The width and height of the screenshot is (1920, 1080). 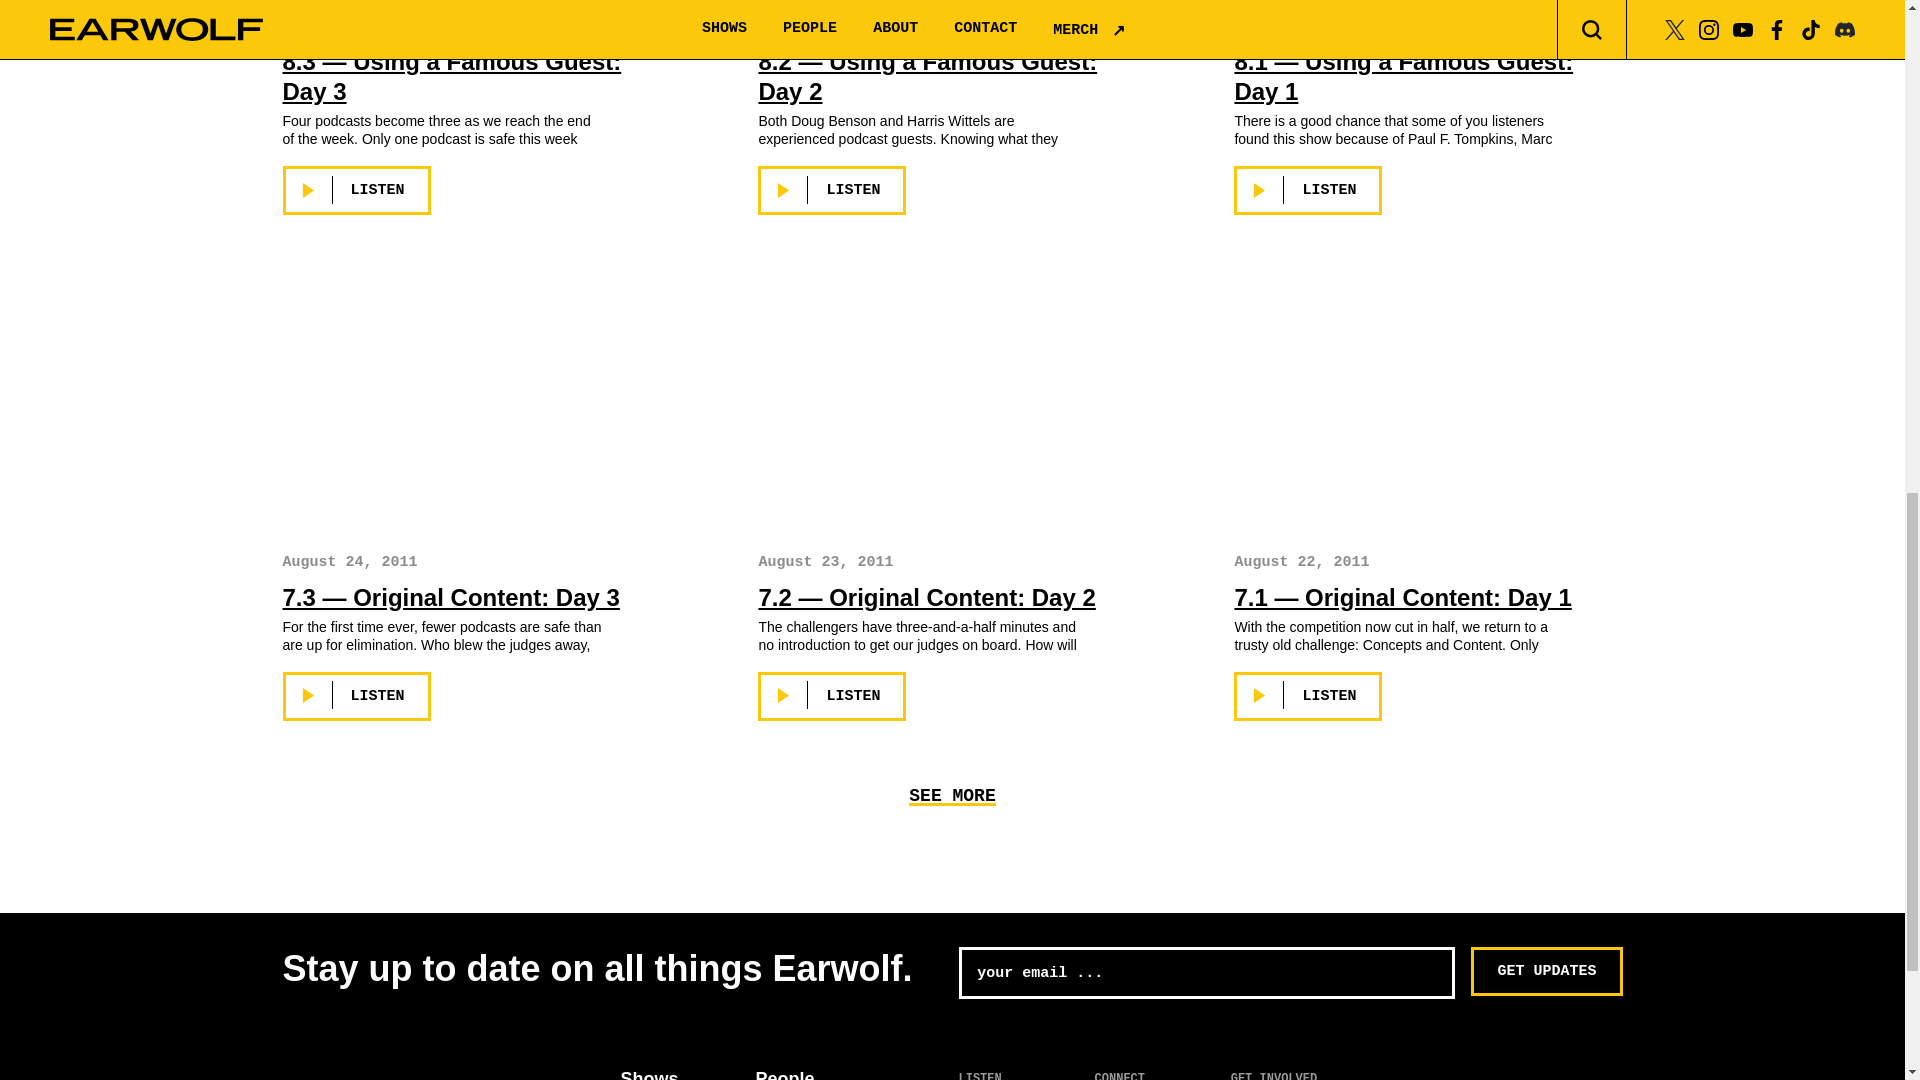 I want to click on LISTEN, so click(x=356, y=696).